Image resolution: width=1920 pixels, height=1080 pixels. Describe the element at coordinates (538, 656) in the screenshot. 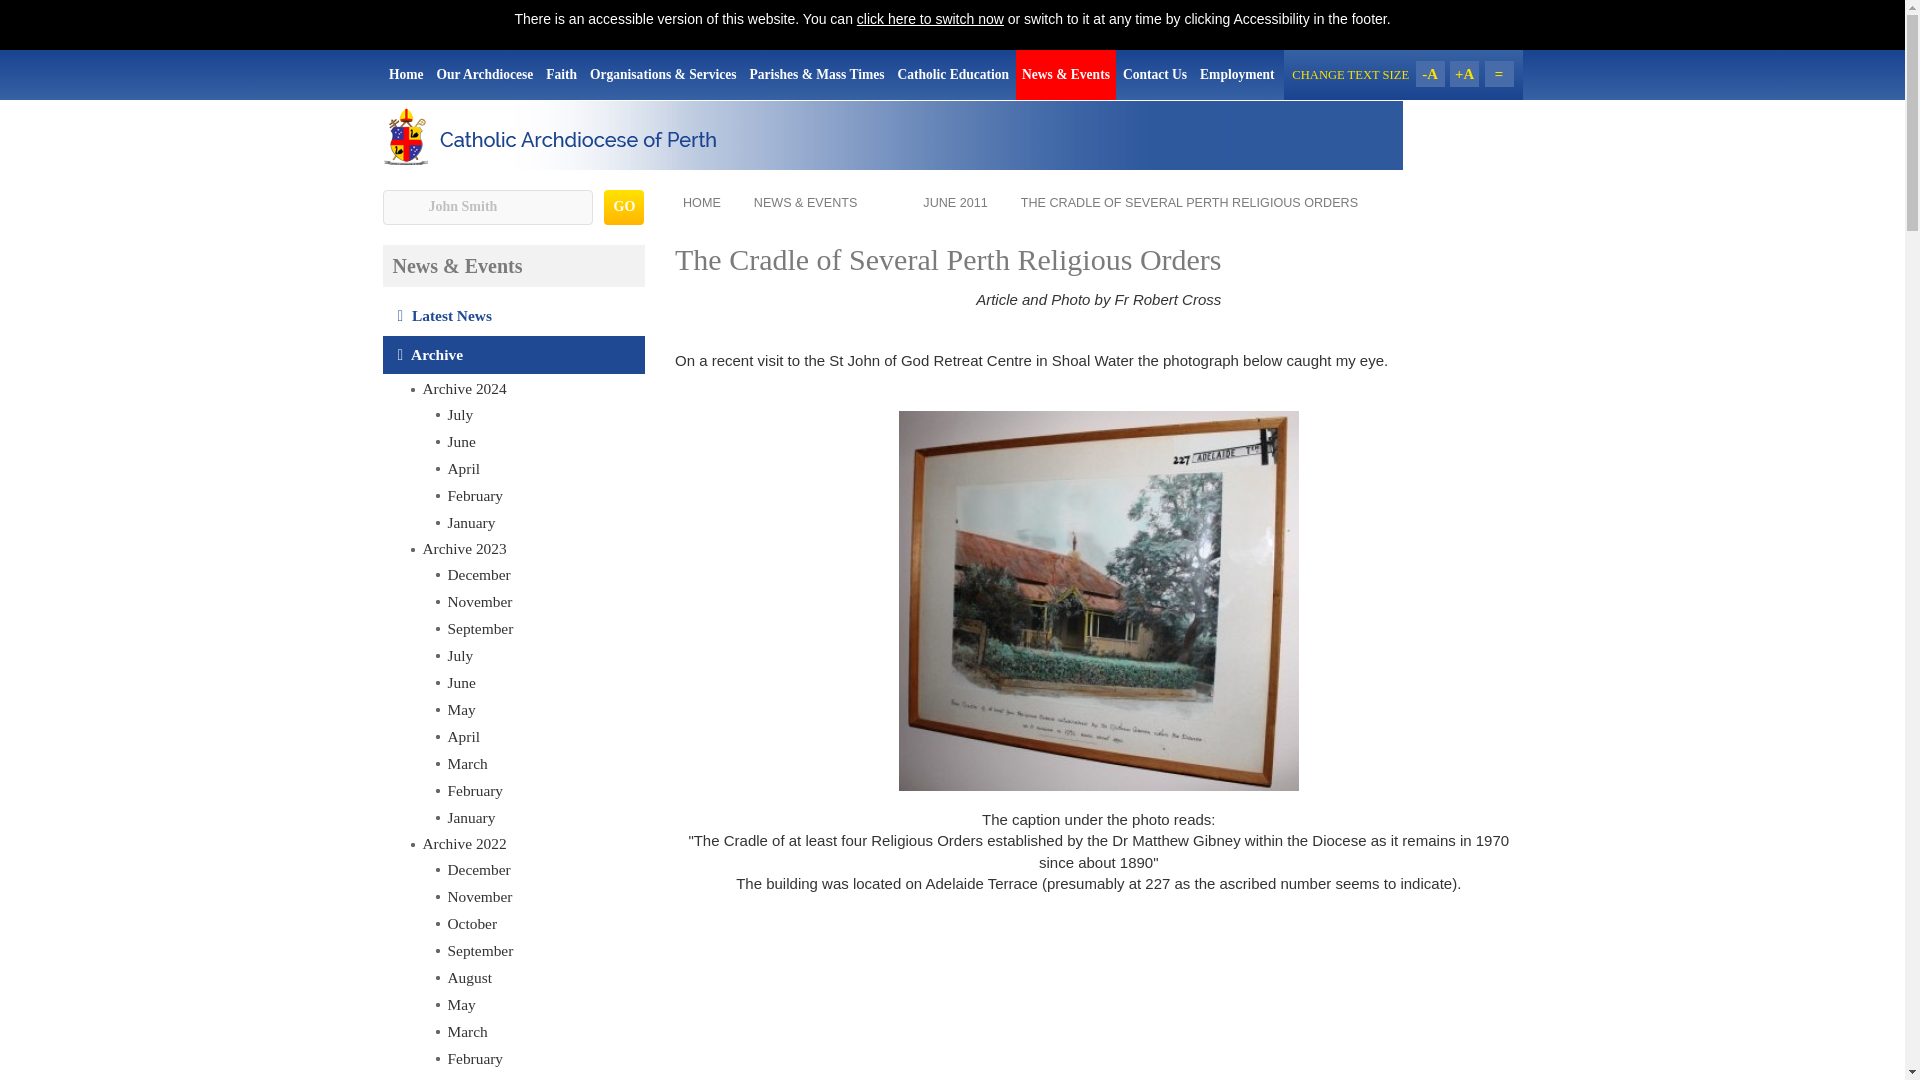

I see `News` at that location.